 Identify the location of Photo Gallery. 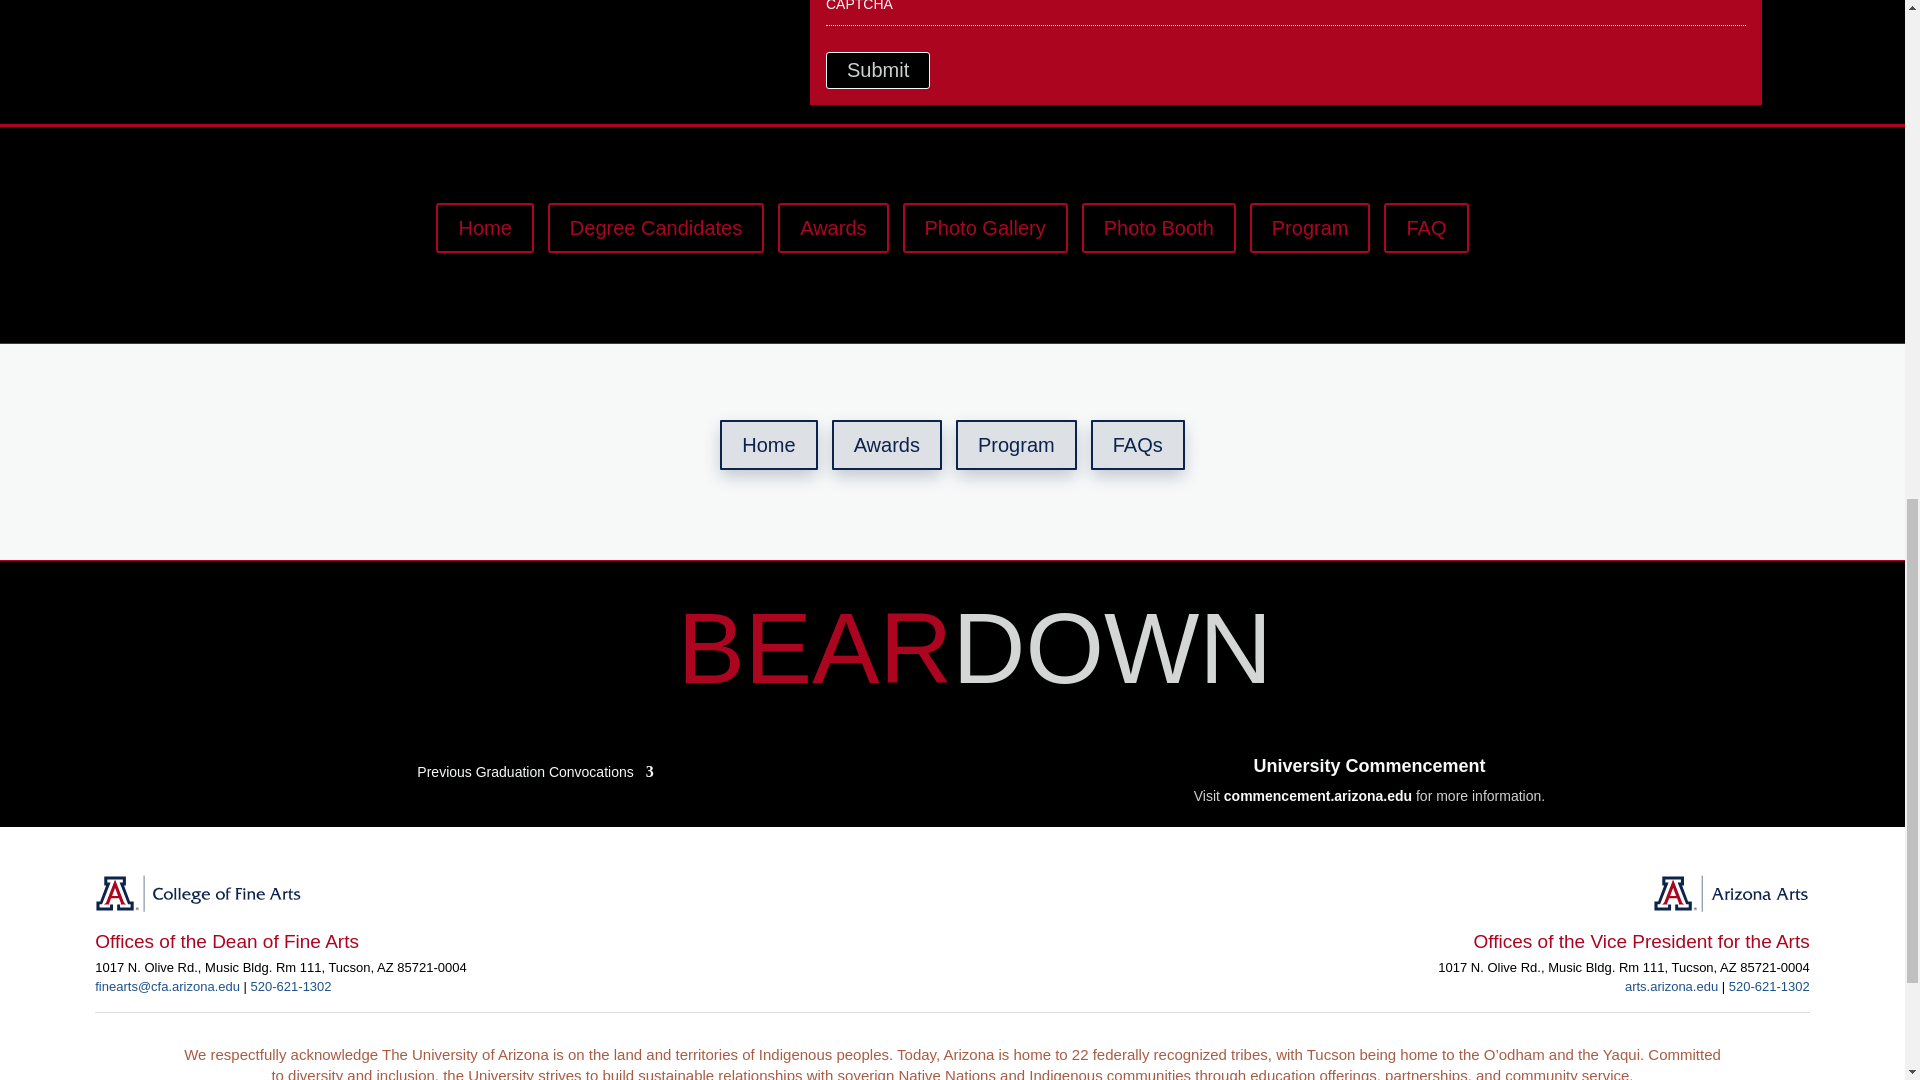
(984, 228).